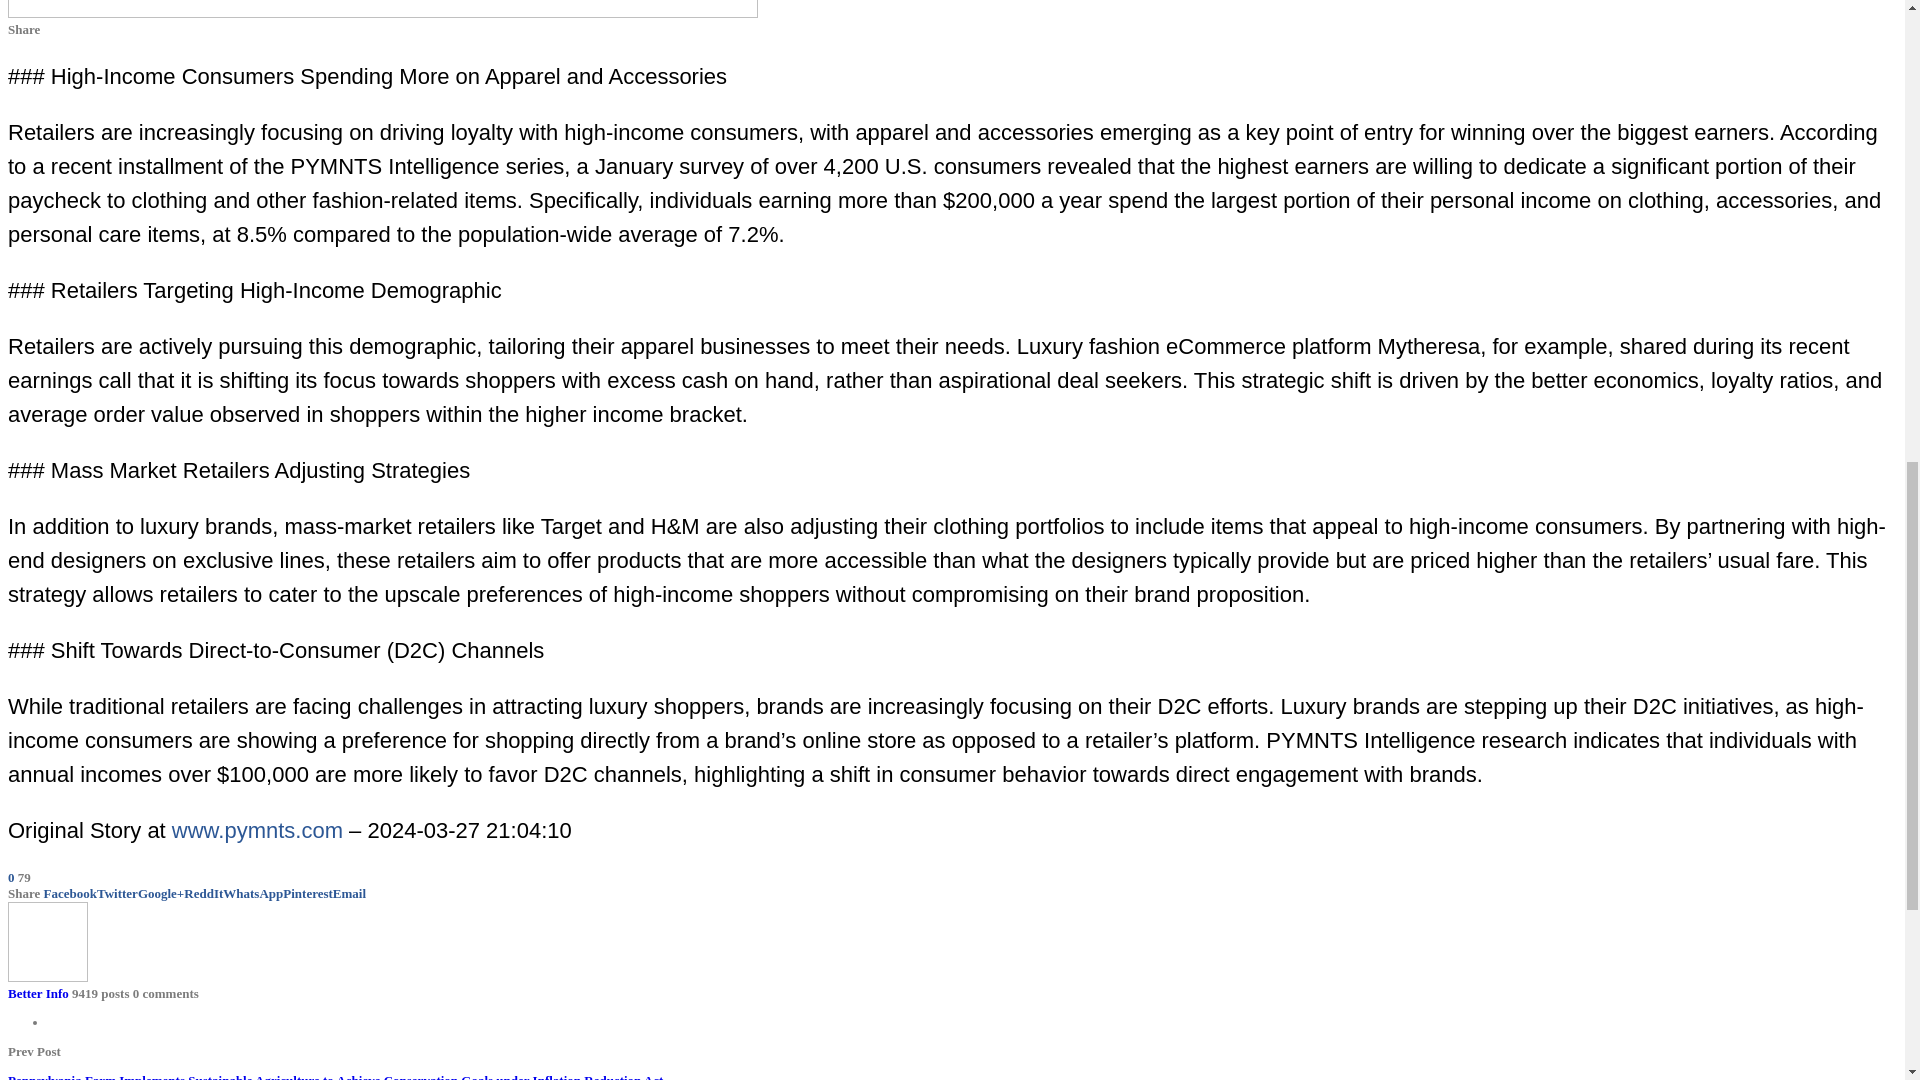 The image size is (1920, 1080). Describe the element at coordinates (258, 830) in the screenshot. I see `www.pymnts.com` at that location.